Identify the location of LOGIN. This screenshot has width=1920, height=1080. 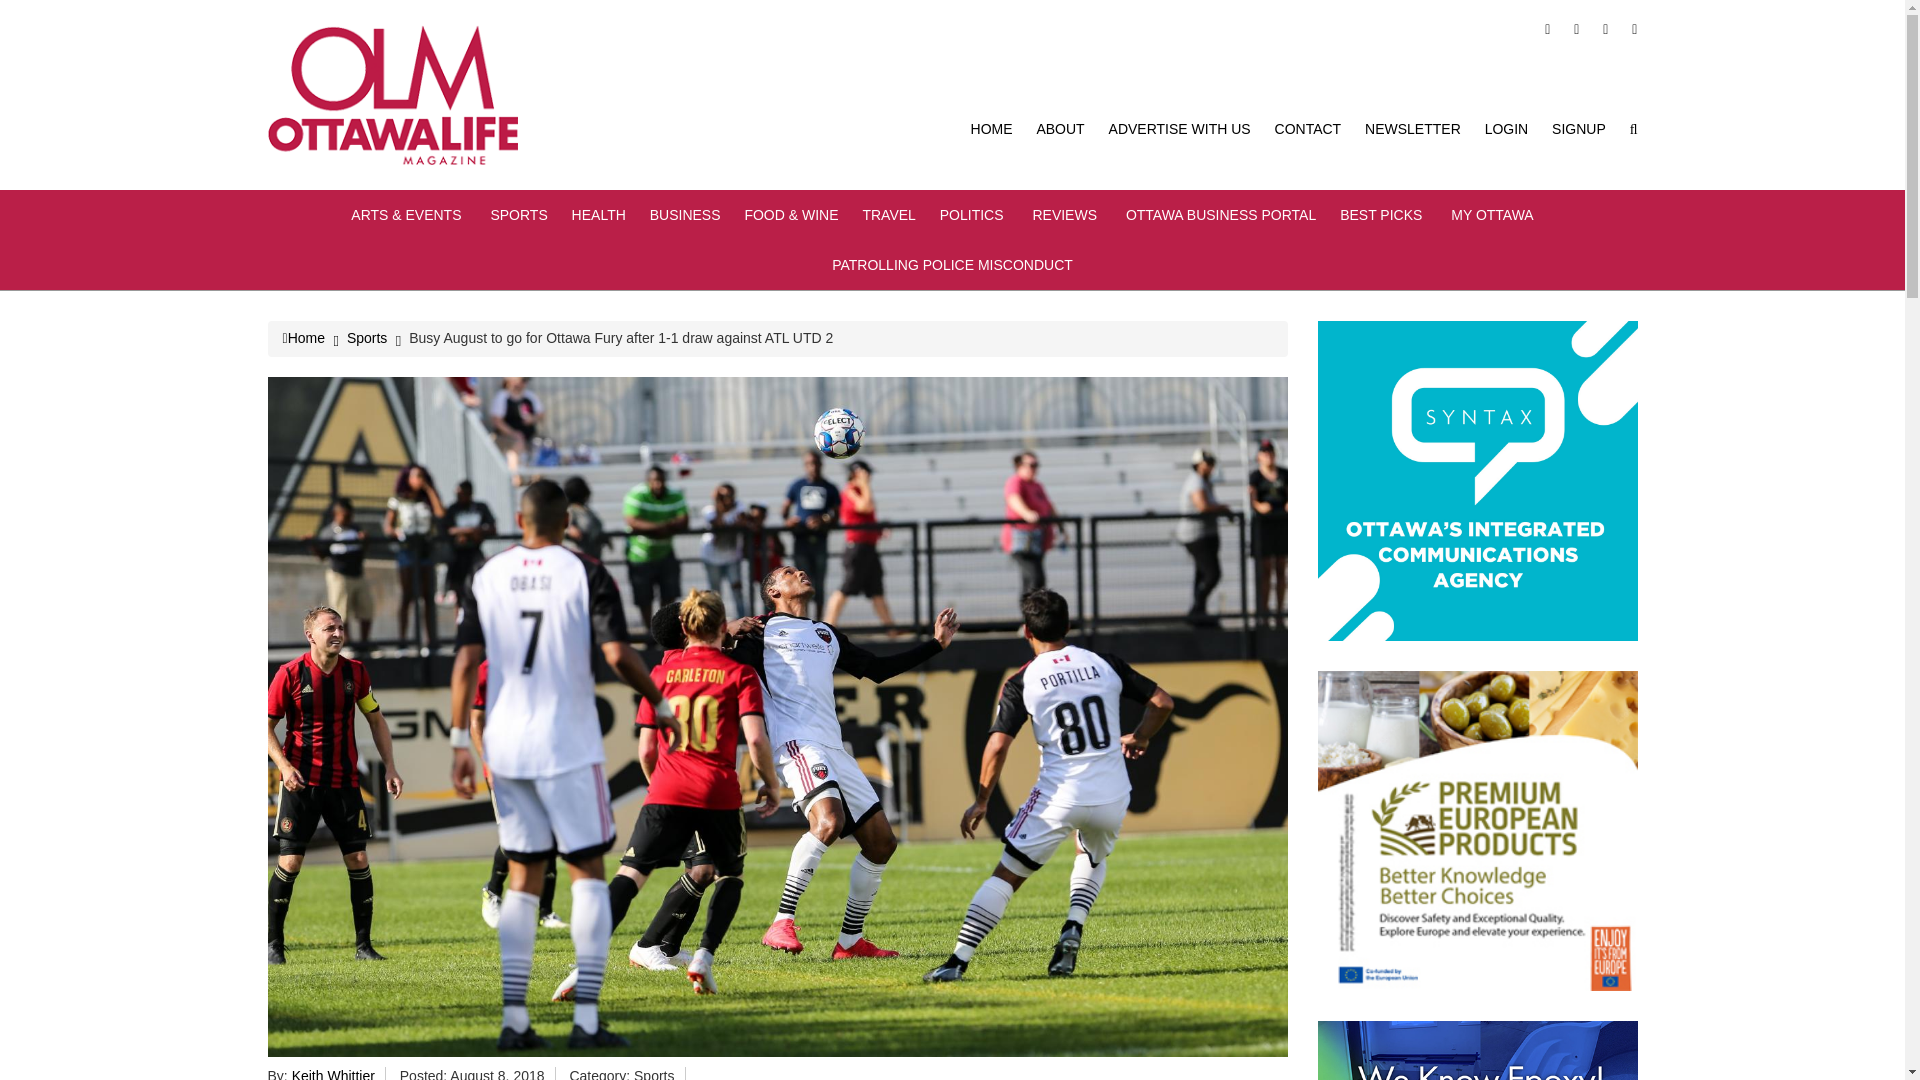
(1506, 128).